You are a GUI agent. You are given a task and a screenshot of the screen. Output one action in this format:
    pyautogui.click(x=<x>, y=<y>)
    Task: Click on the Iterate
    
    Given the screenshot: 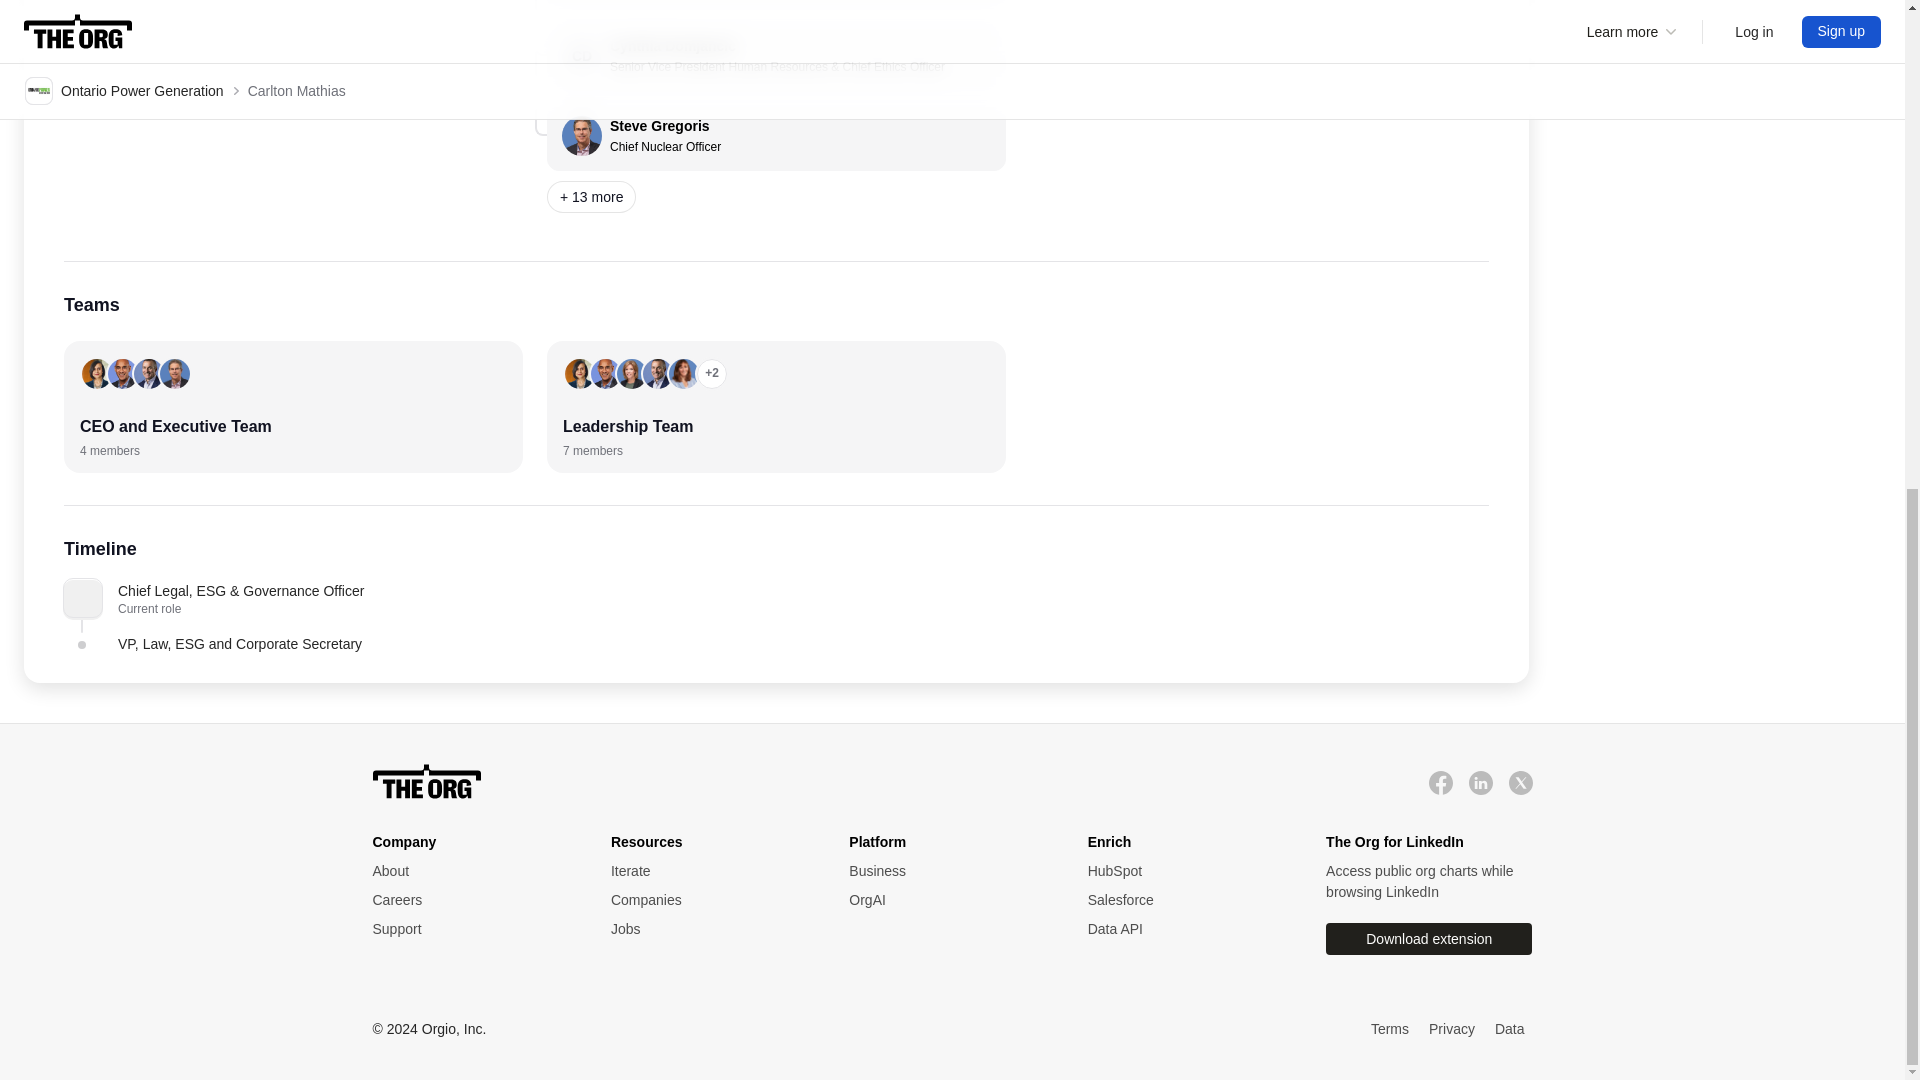 What is the action you would take?
    pyautogui.click(x=471, y=871)
    